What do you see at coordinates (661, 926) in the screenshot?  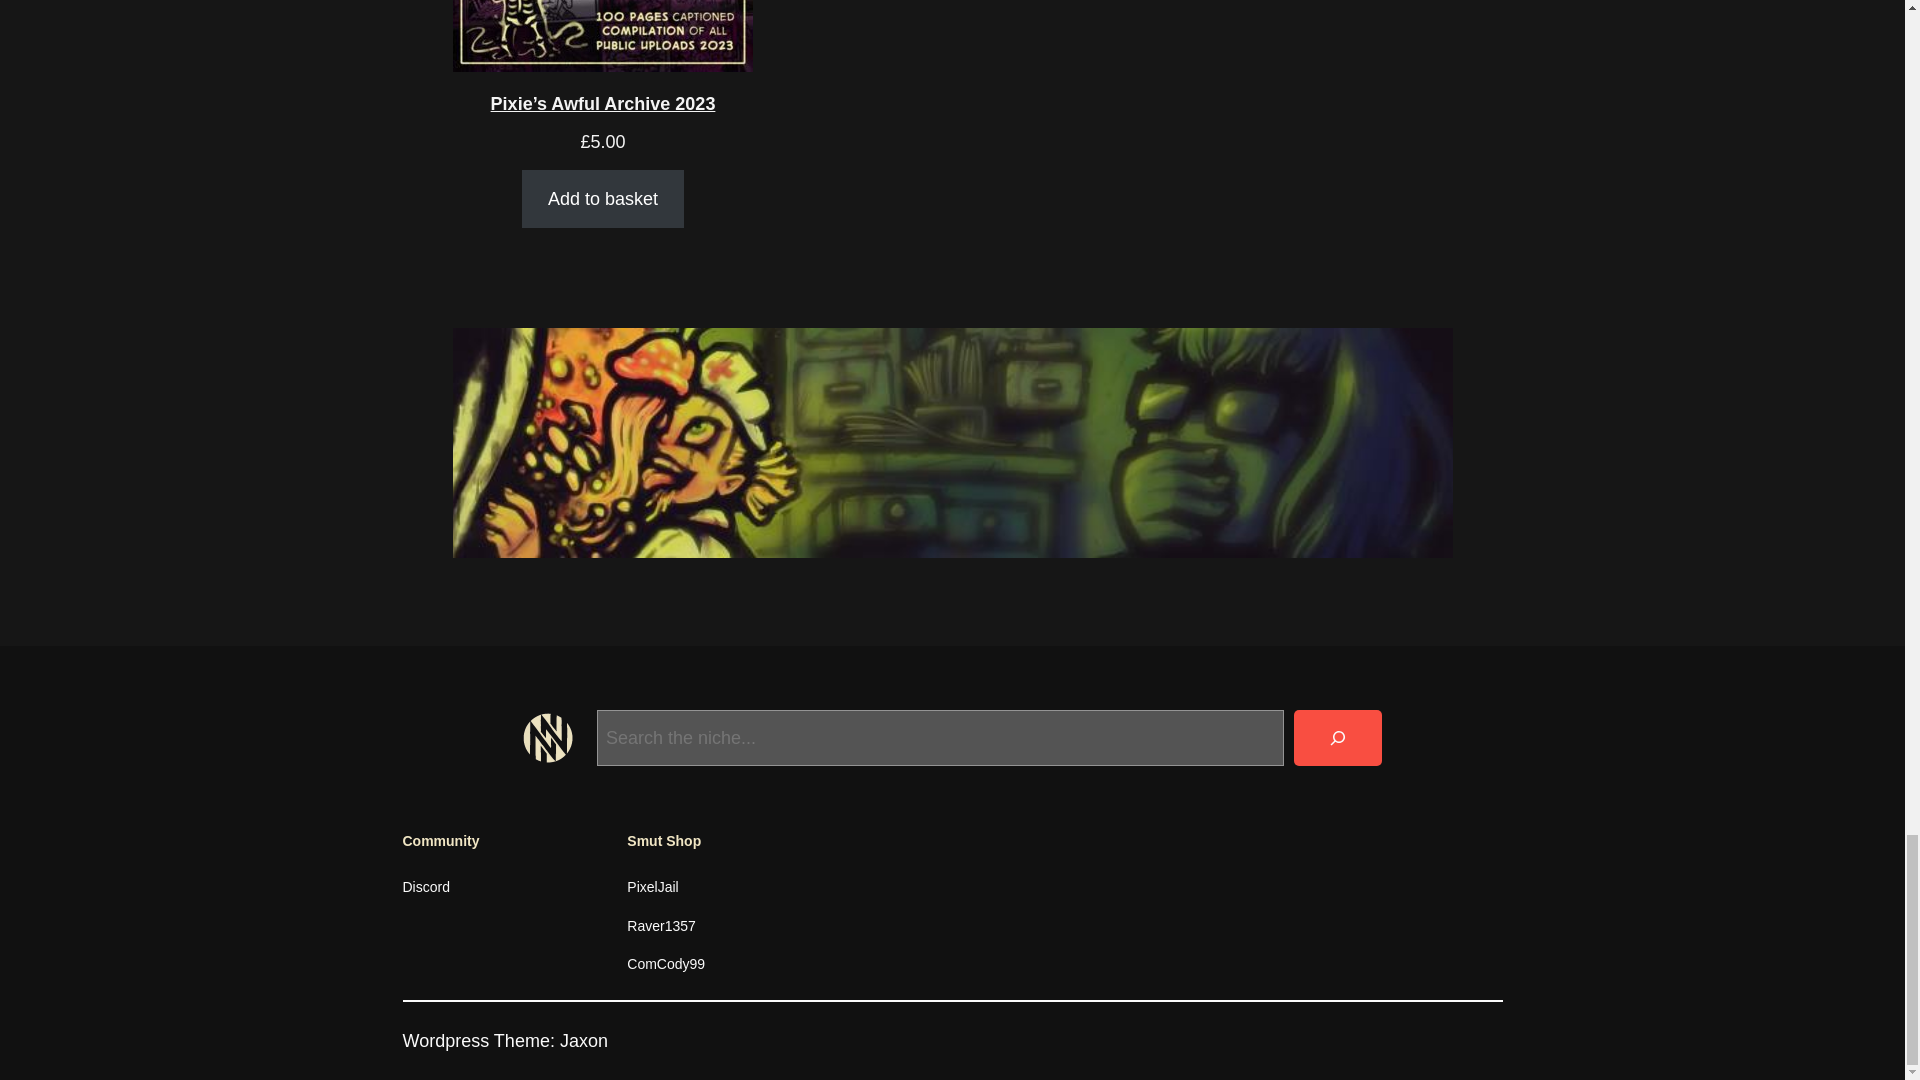 I see `Raver1357` at bounding box center [661, 926].